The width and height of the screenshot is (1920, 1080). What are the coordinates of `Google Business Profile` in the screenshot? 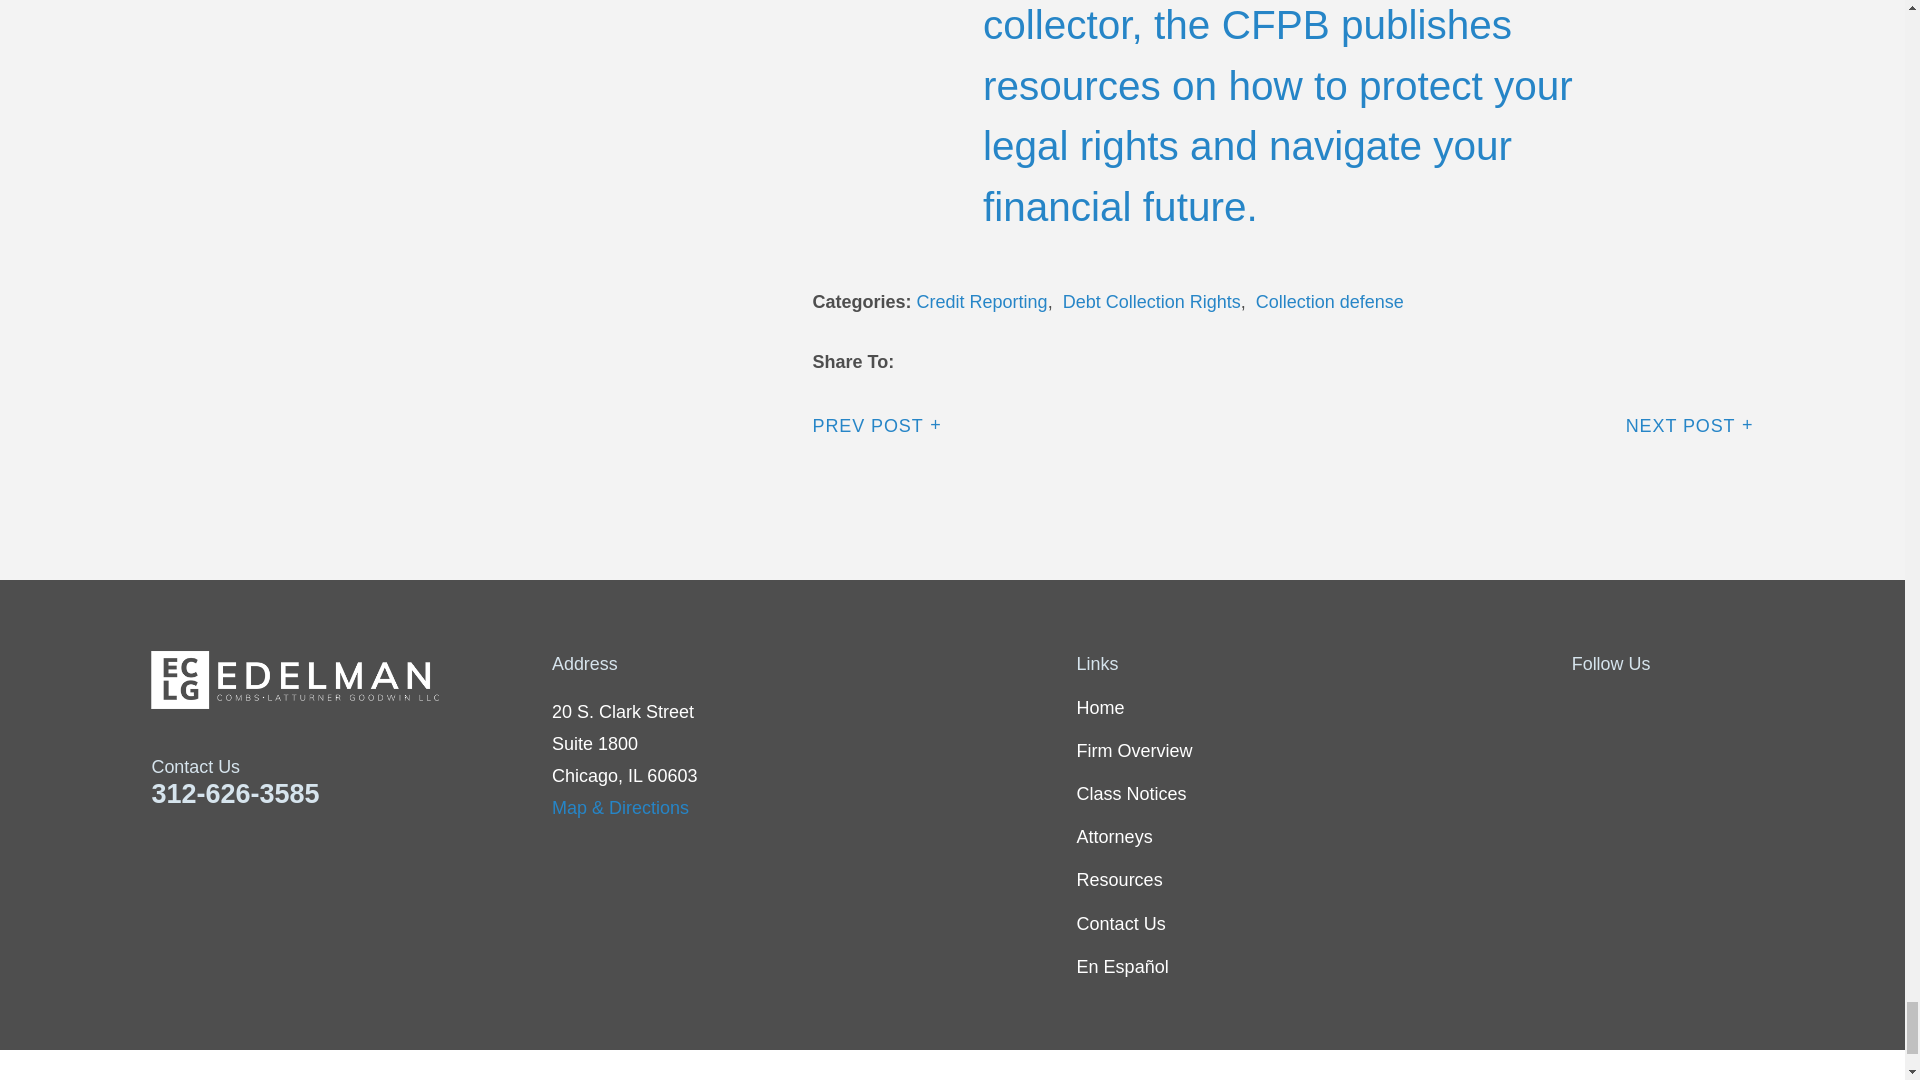 It's located at (1740, 708).